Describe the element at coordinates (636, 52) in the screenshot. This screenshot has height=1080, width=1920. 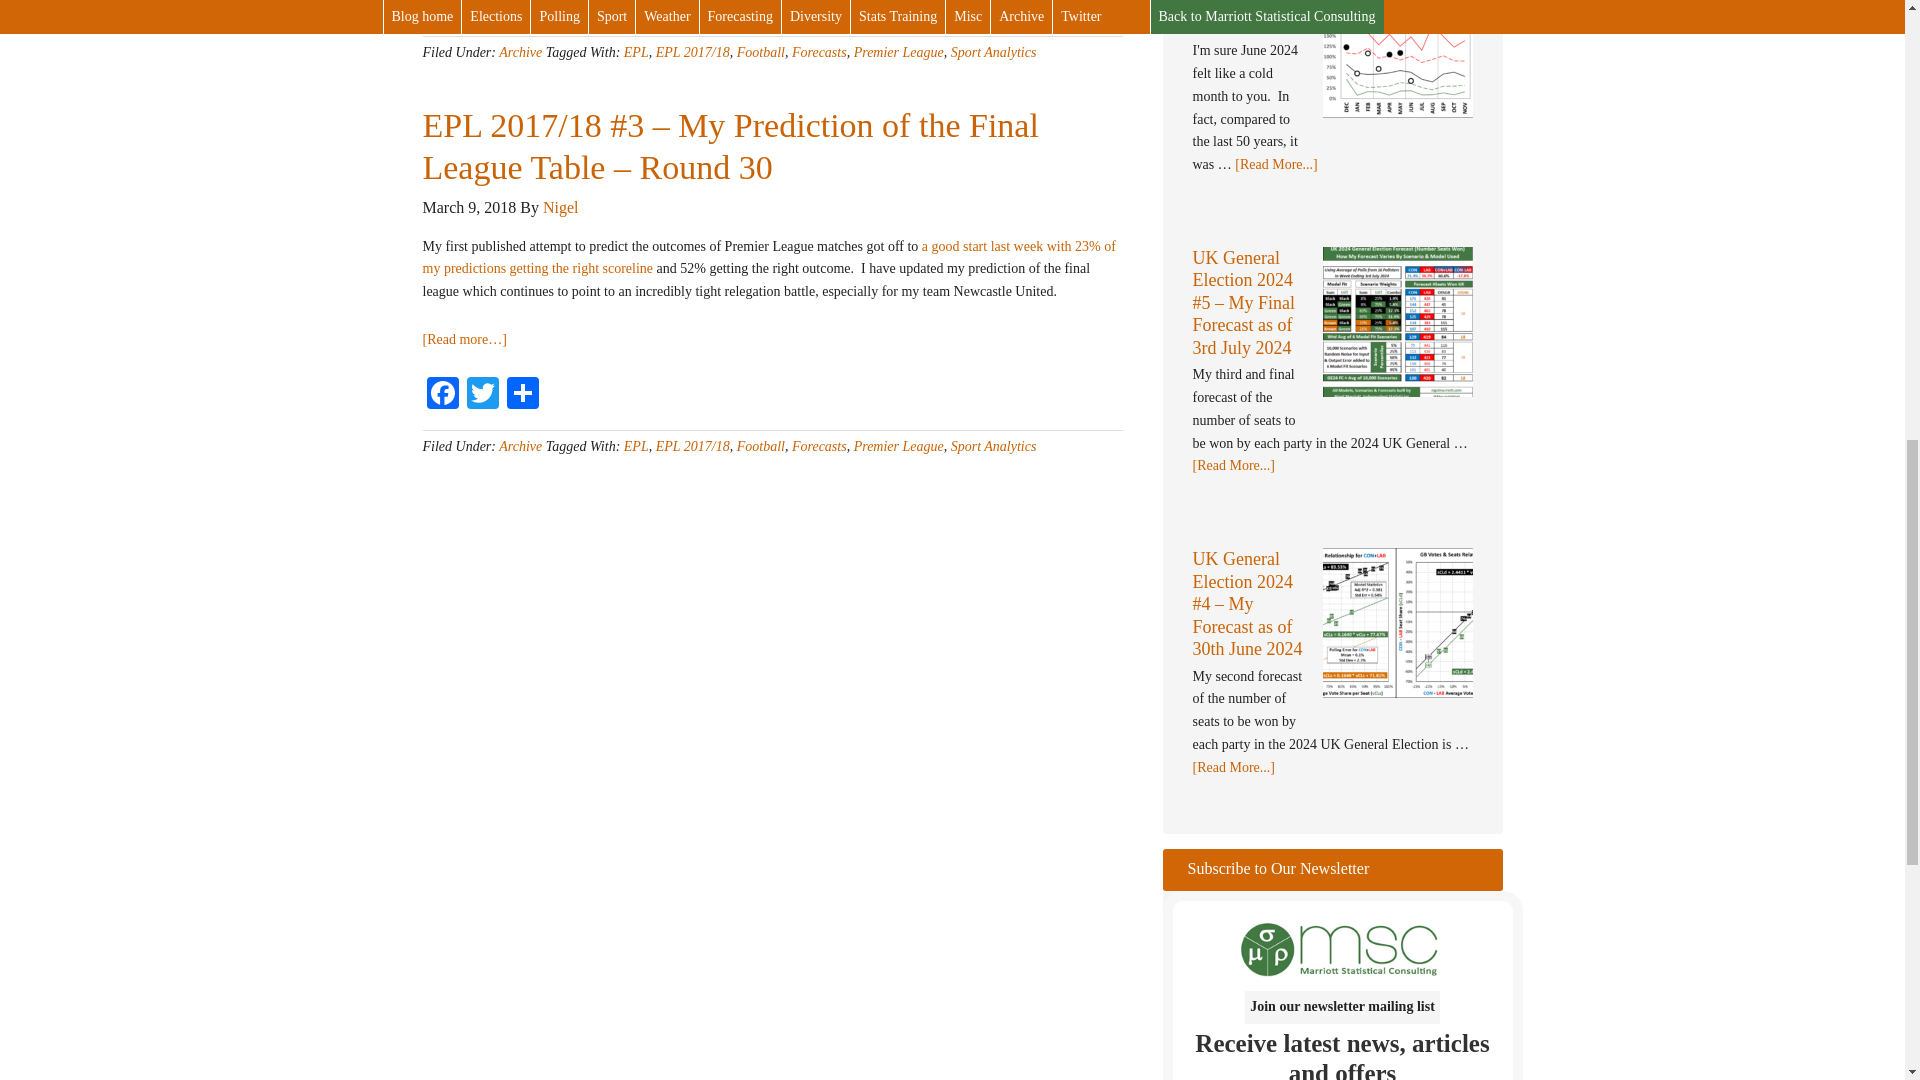
I see `EPL` at that location.